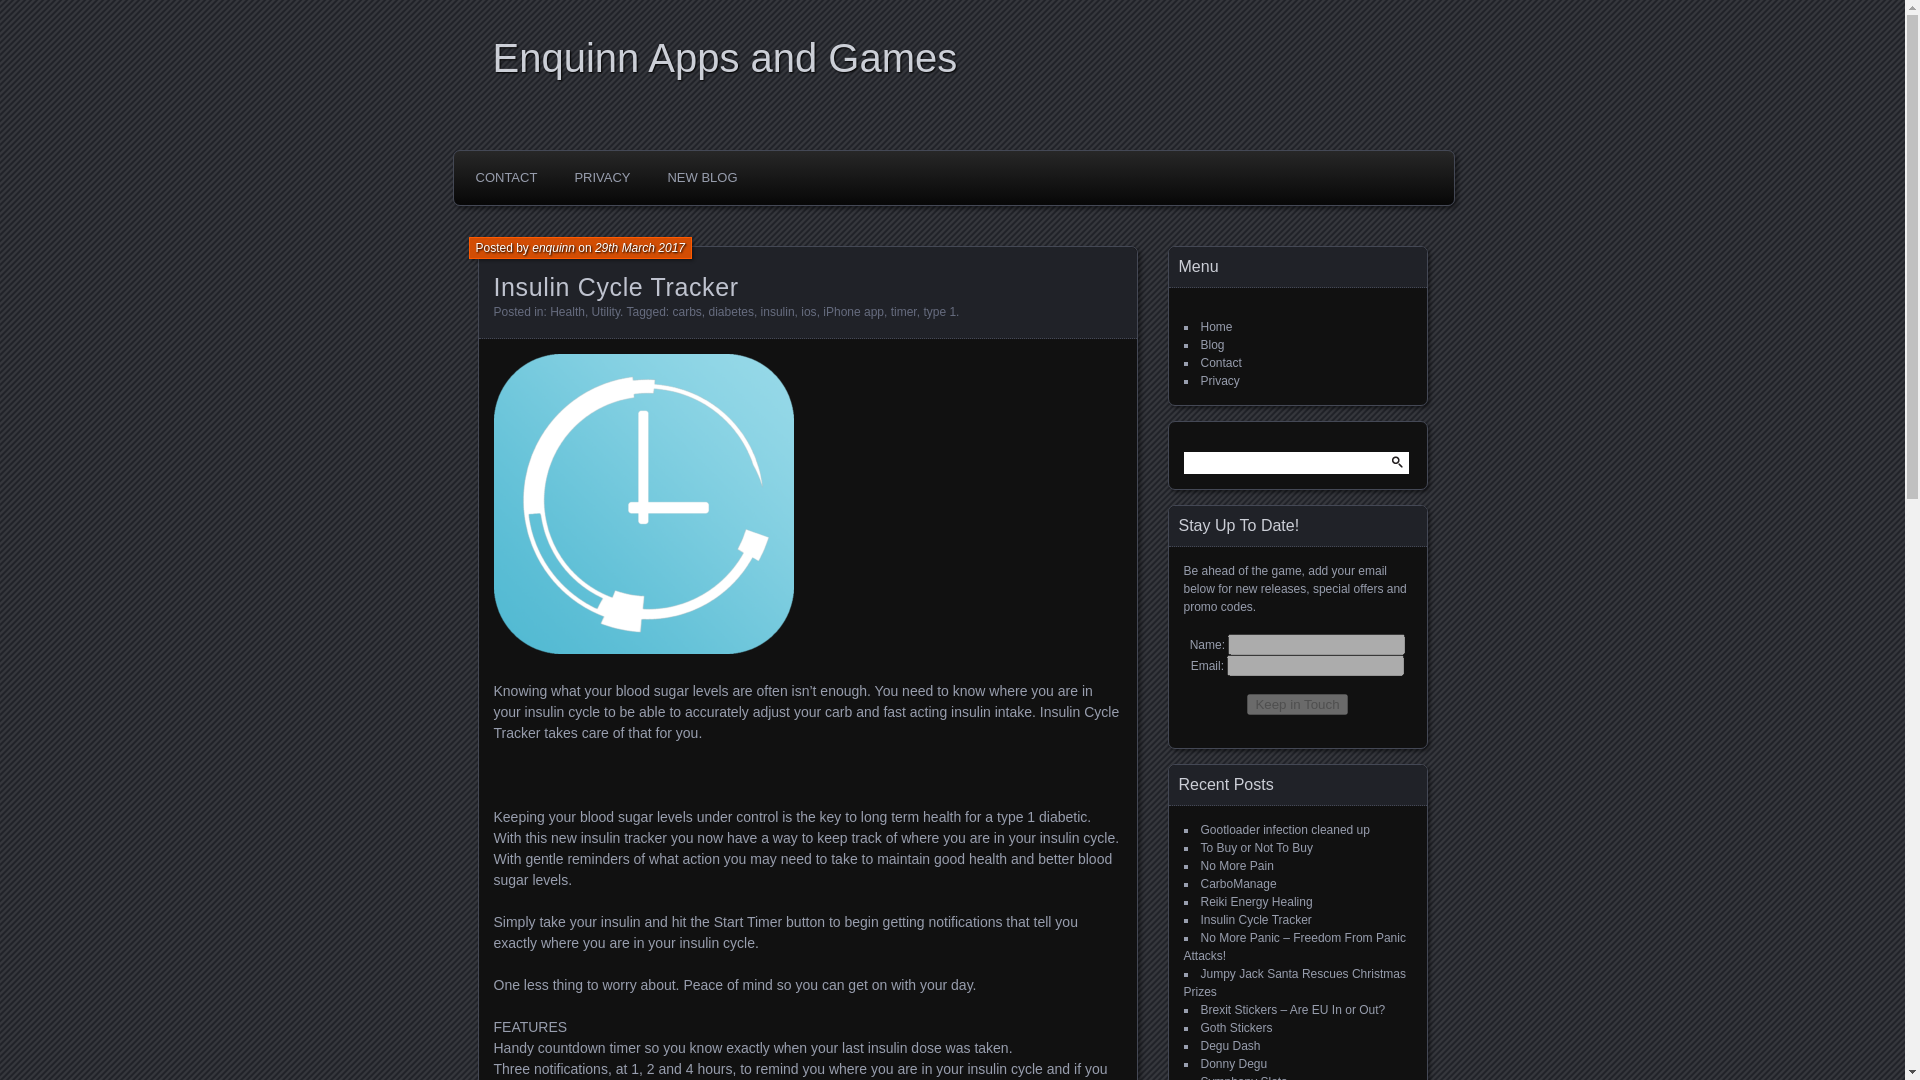 The image size is (1920, 1080). I want to click on Blog, so click(1212, 345).